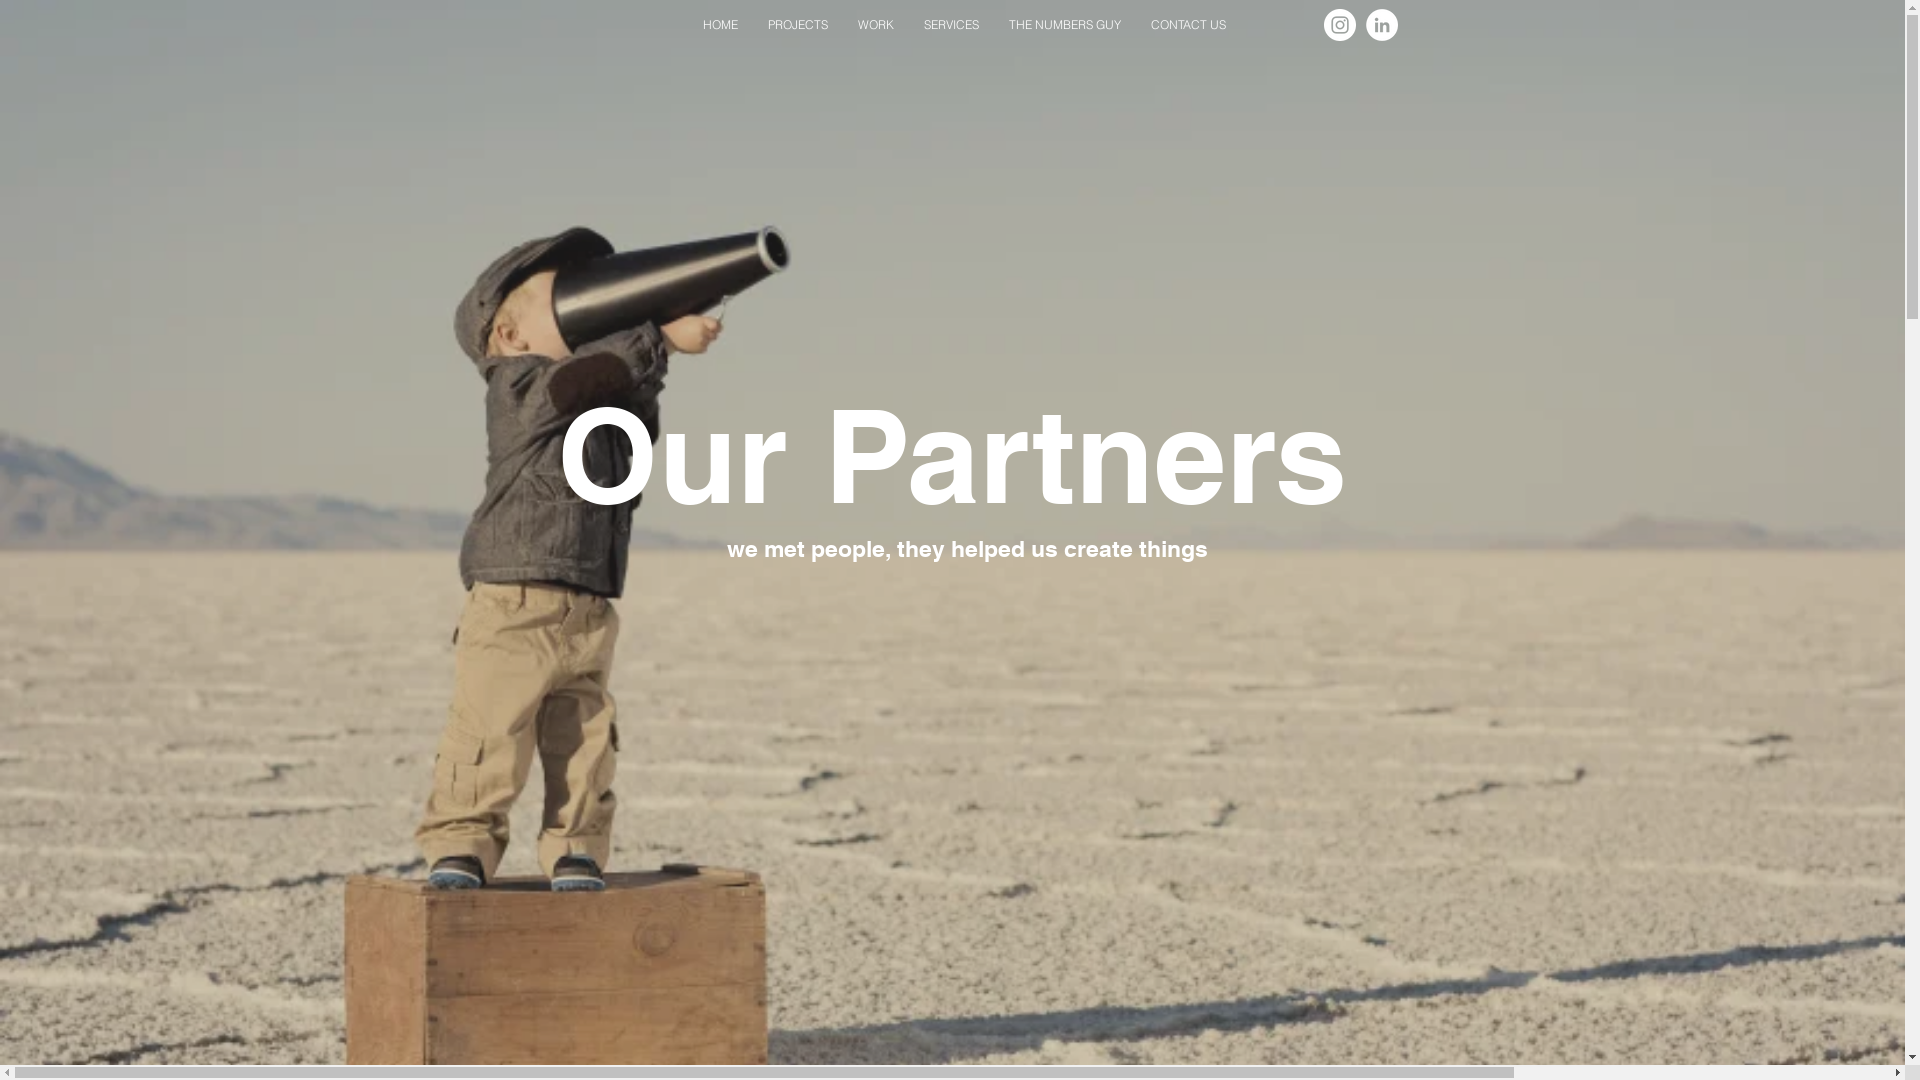  What do you see at coordinates (1188, 24) in the screenshot?
I see `CONTACT US` at bounding box center [1188, 24].